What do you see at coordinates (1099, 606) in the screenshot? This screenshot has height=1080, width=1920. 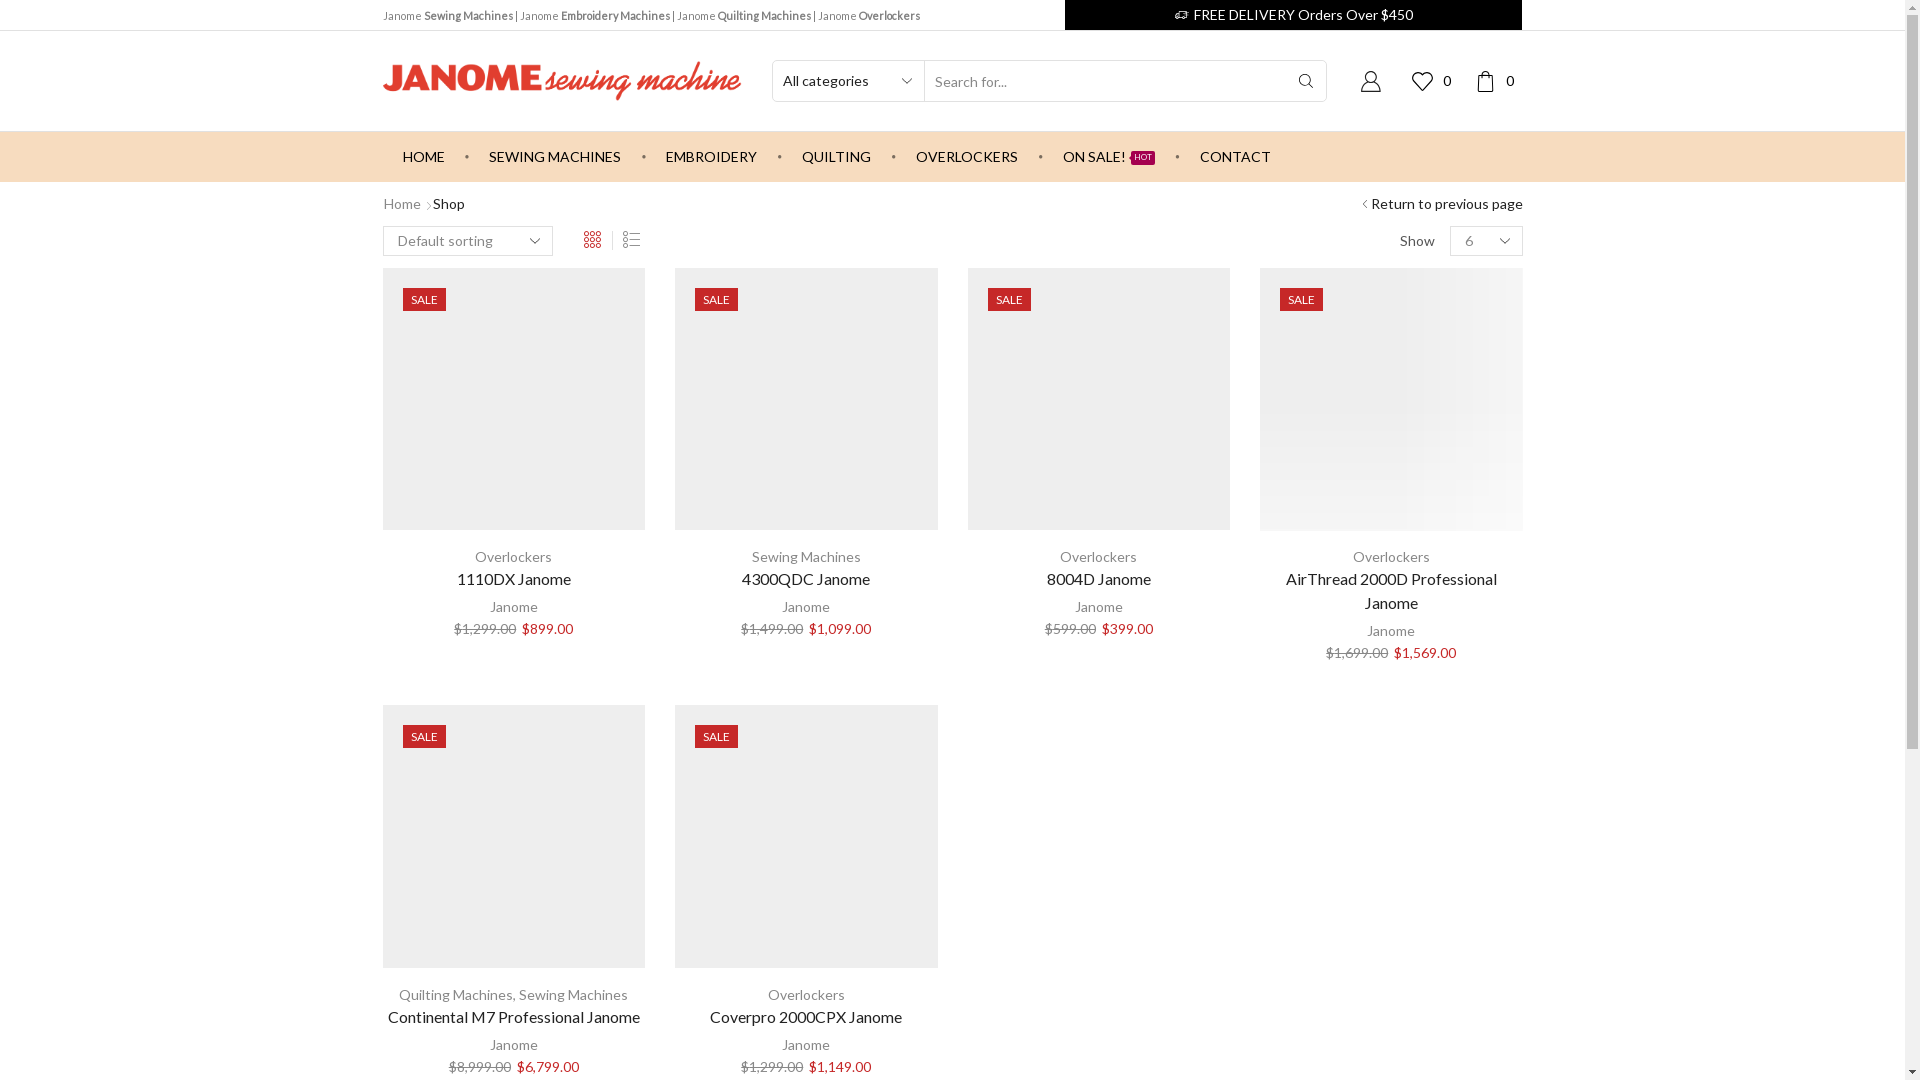 I see `Janome` at bounding box center [1099, 606].